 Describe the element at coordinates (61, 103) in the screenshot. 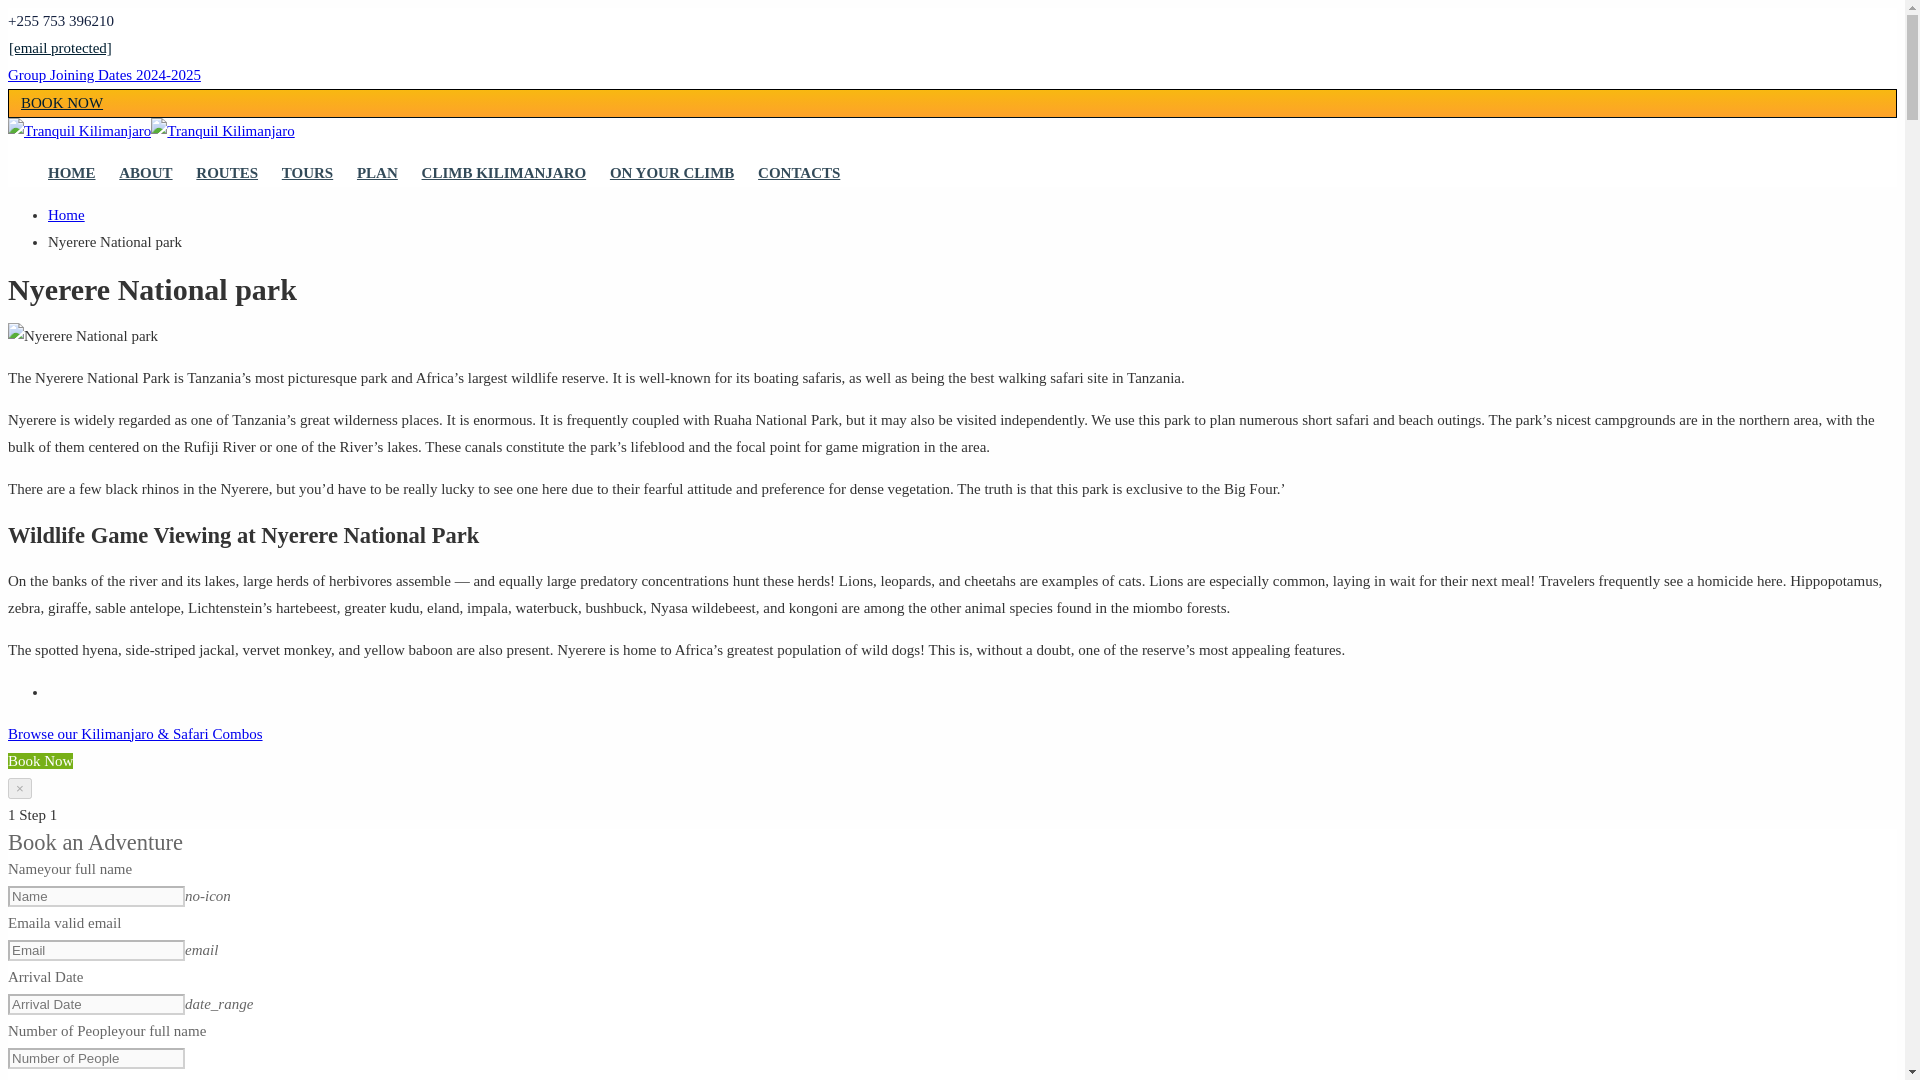

I see `BOOK NOW` at that location.